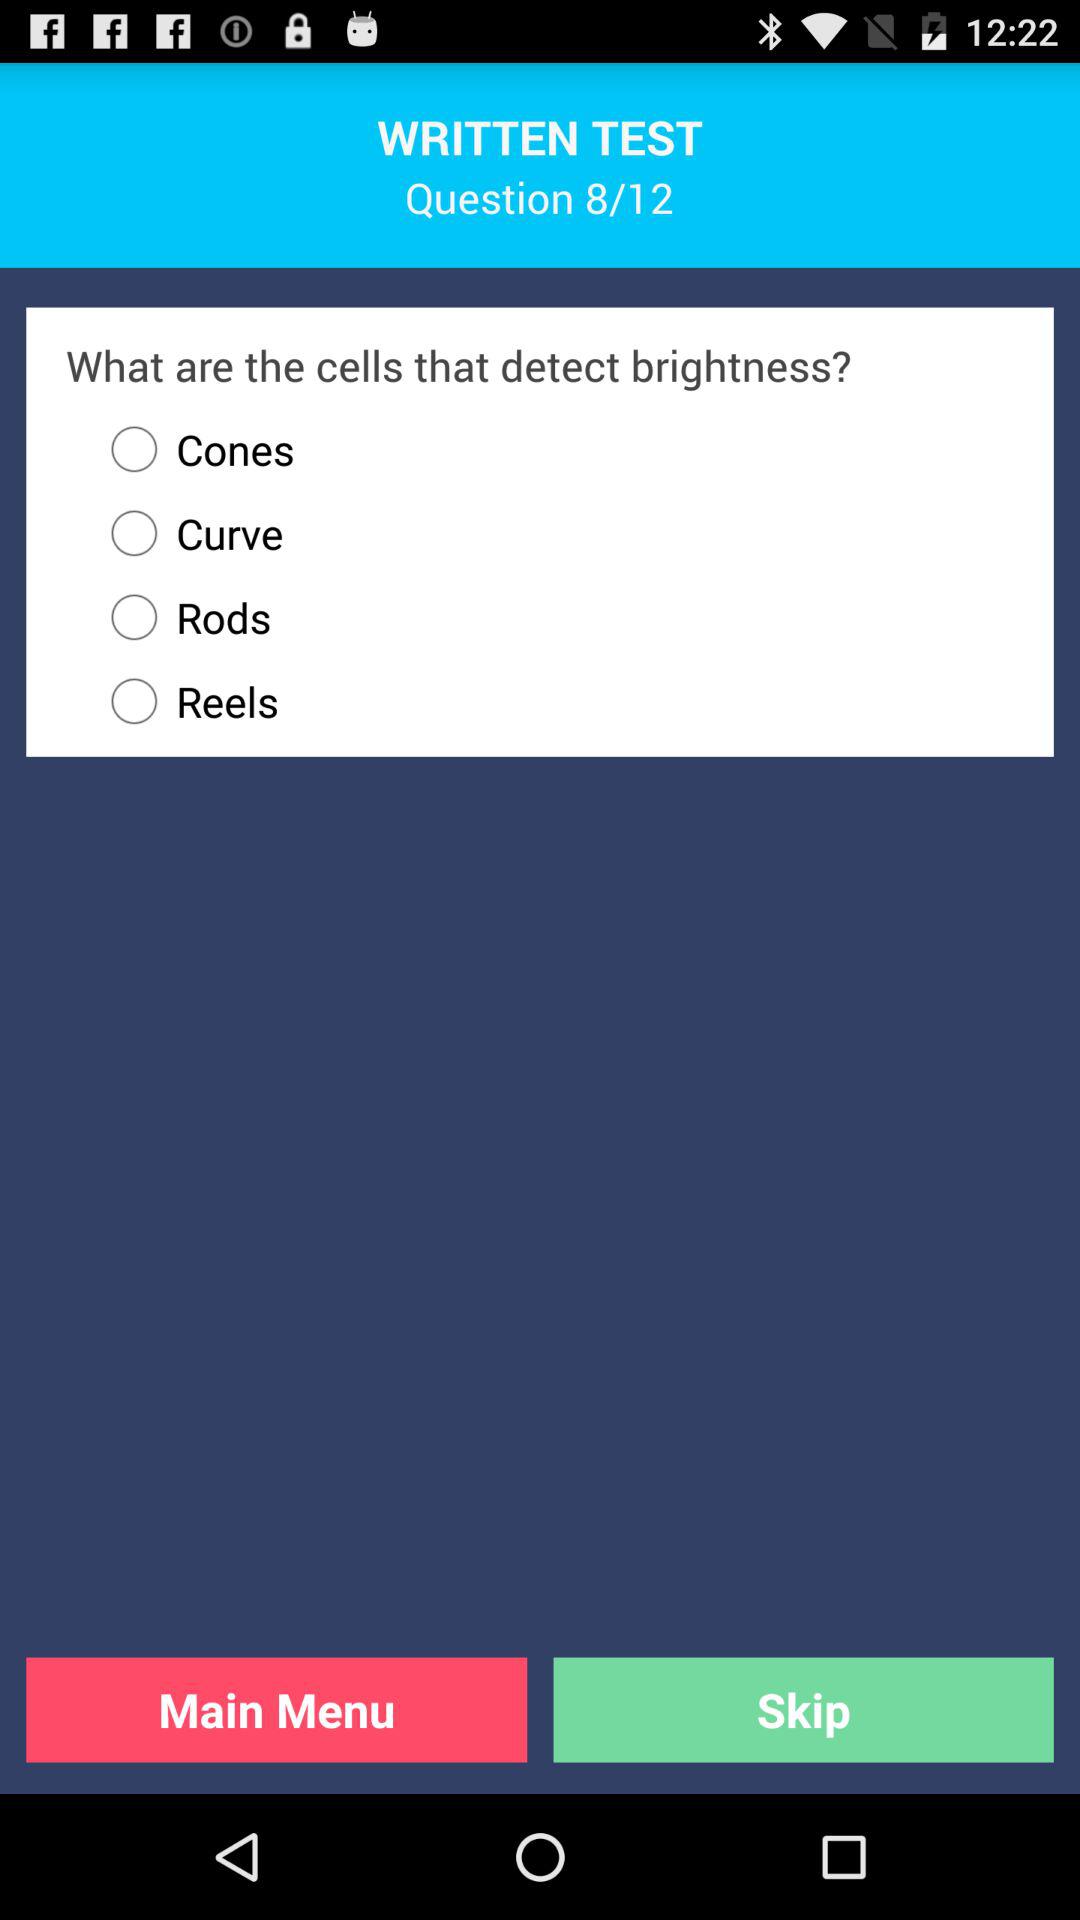 The height and width of the screenshot is (1920, 1080). I want to click on tap the reels icon, so click(553, 701).